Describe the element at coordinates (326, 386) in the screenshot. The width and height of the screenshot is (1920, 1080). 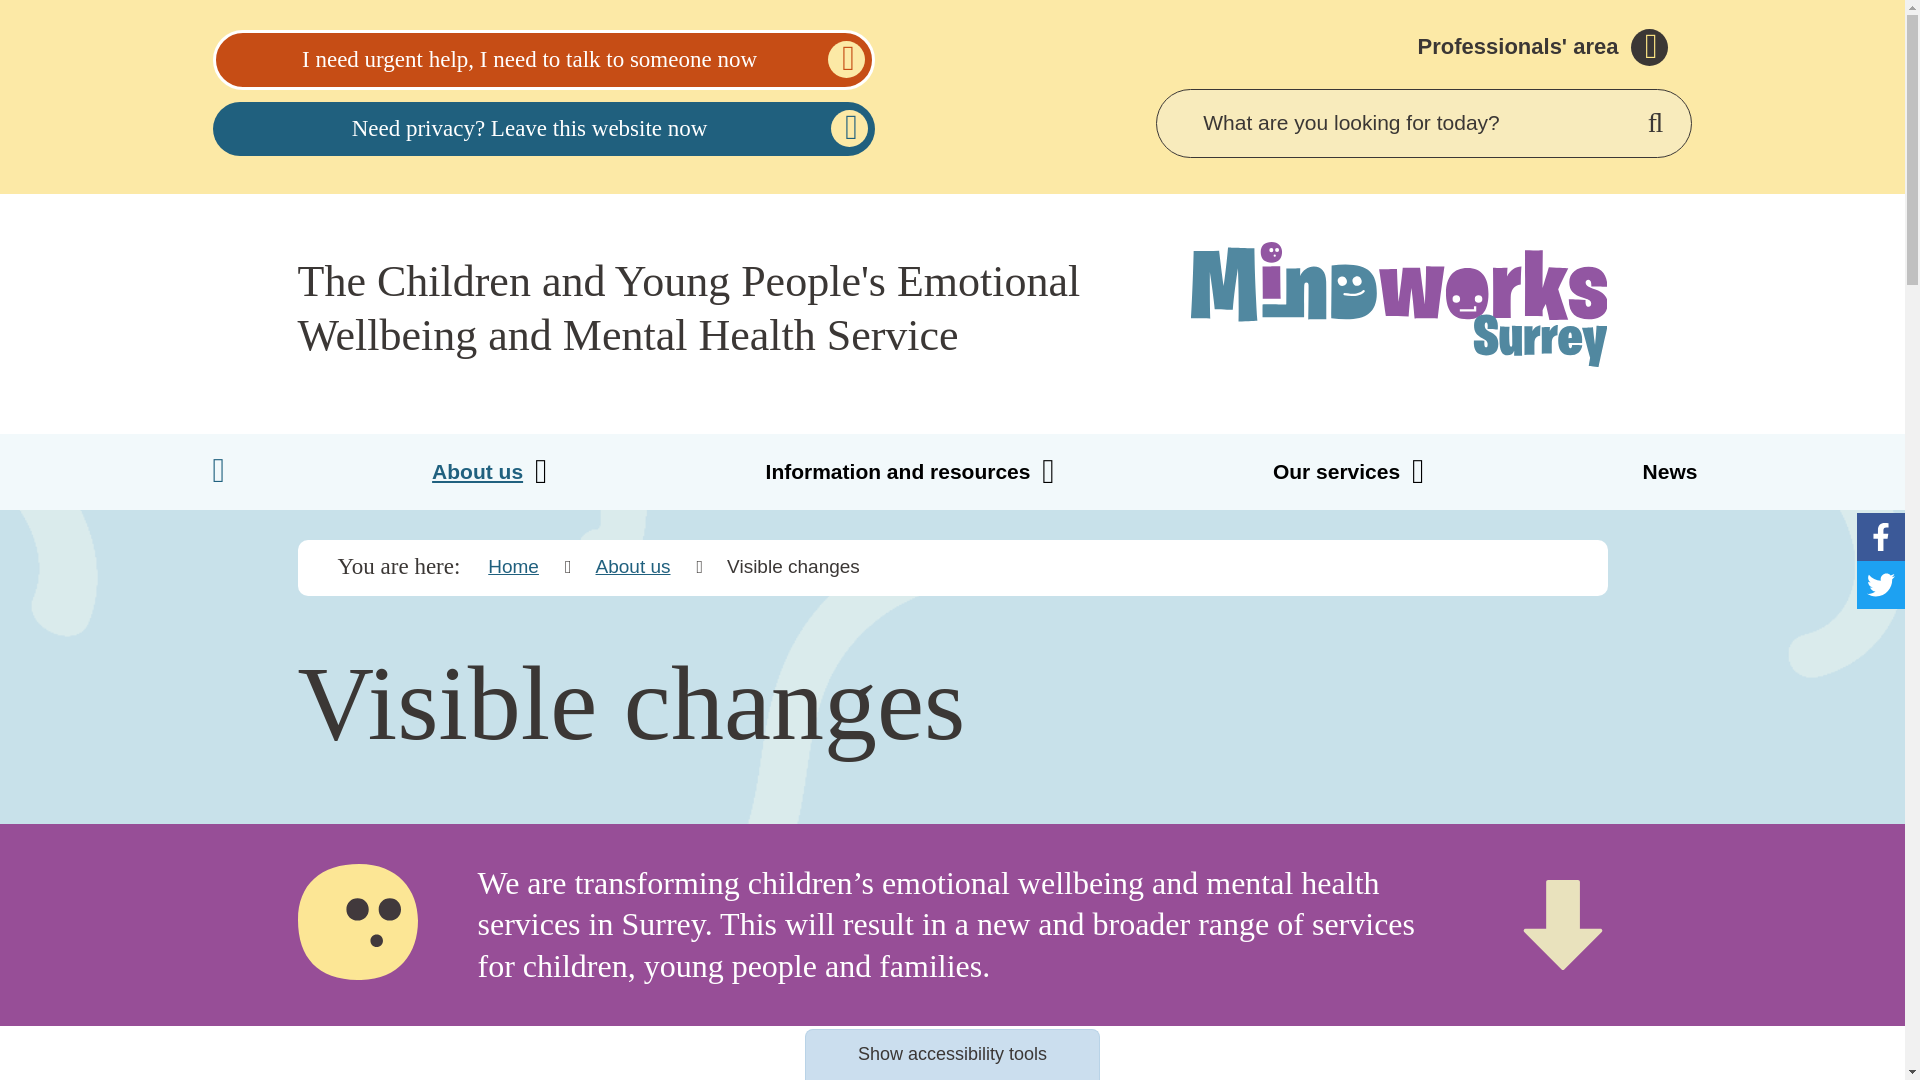
I see `Eating disorders` at that location.